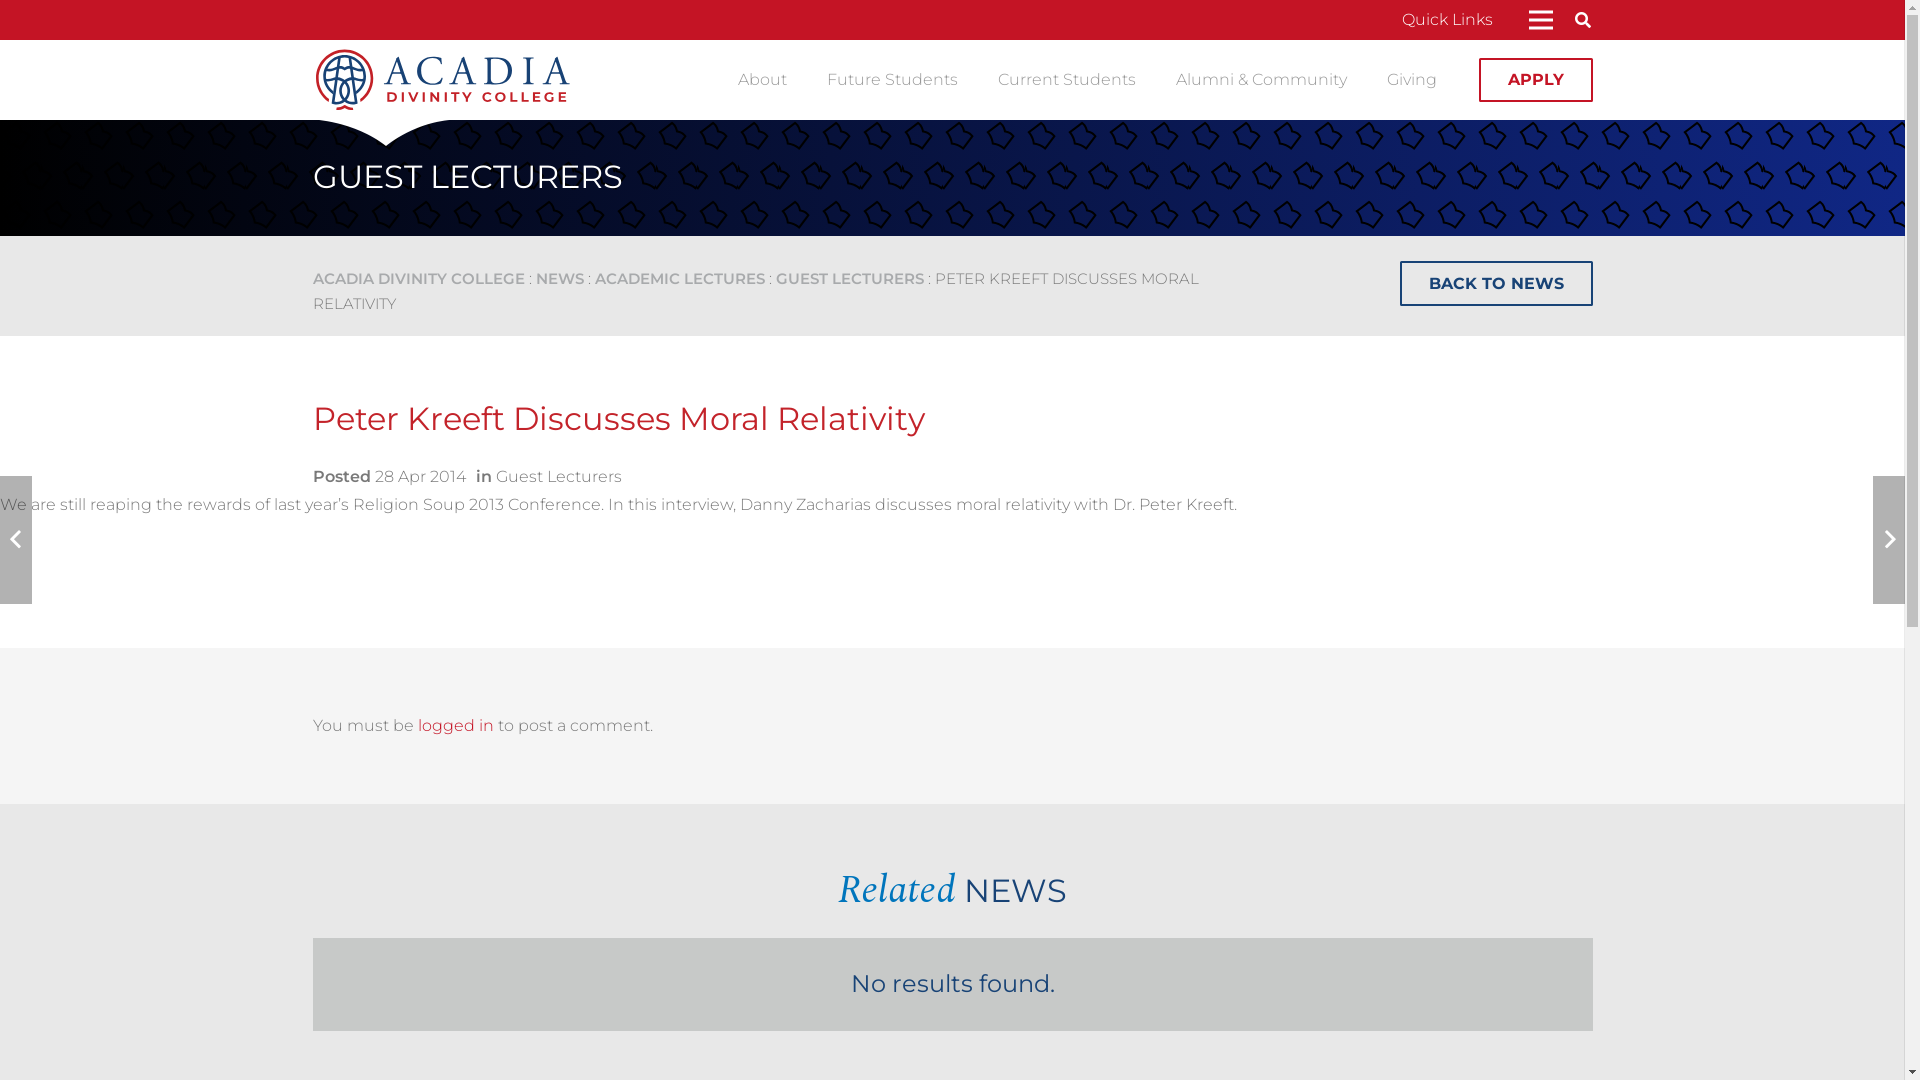  Describe the element at coordinates (1536, 80) in the screenshot. I see `APPLY` at that location.